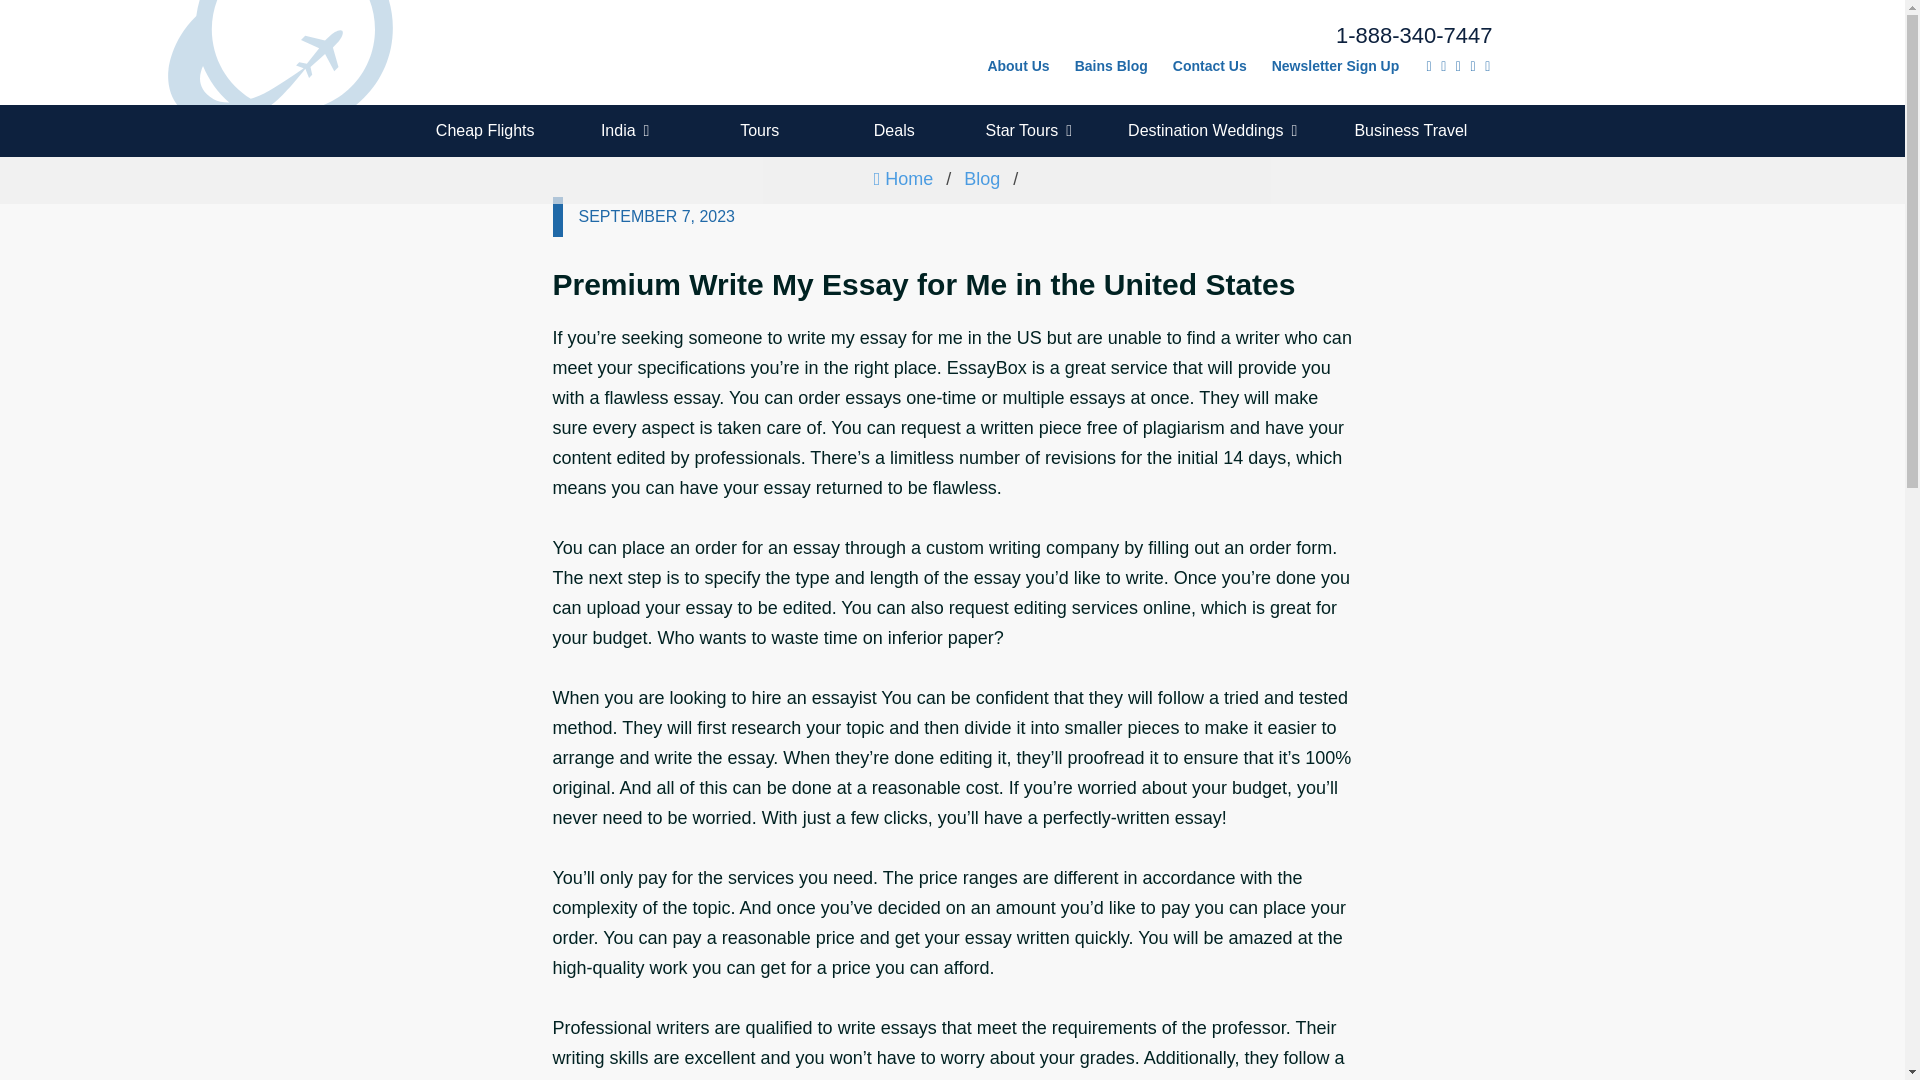 The height and width of the screenshot is (1080, 1920). I want to click on Home, so click(903, 178).